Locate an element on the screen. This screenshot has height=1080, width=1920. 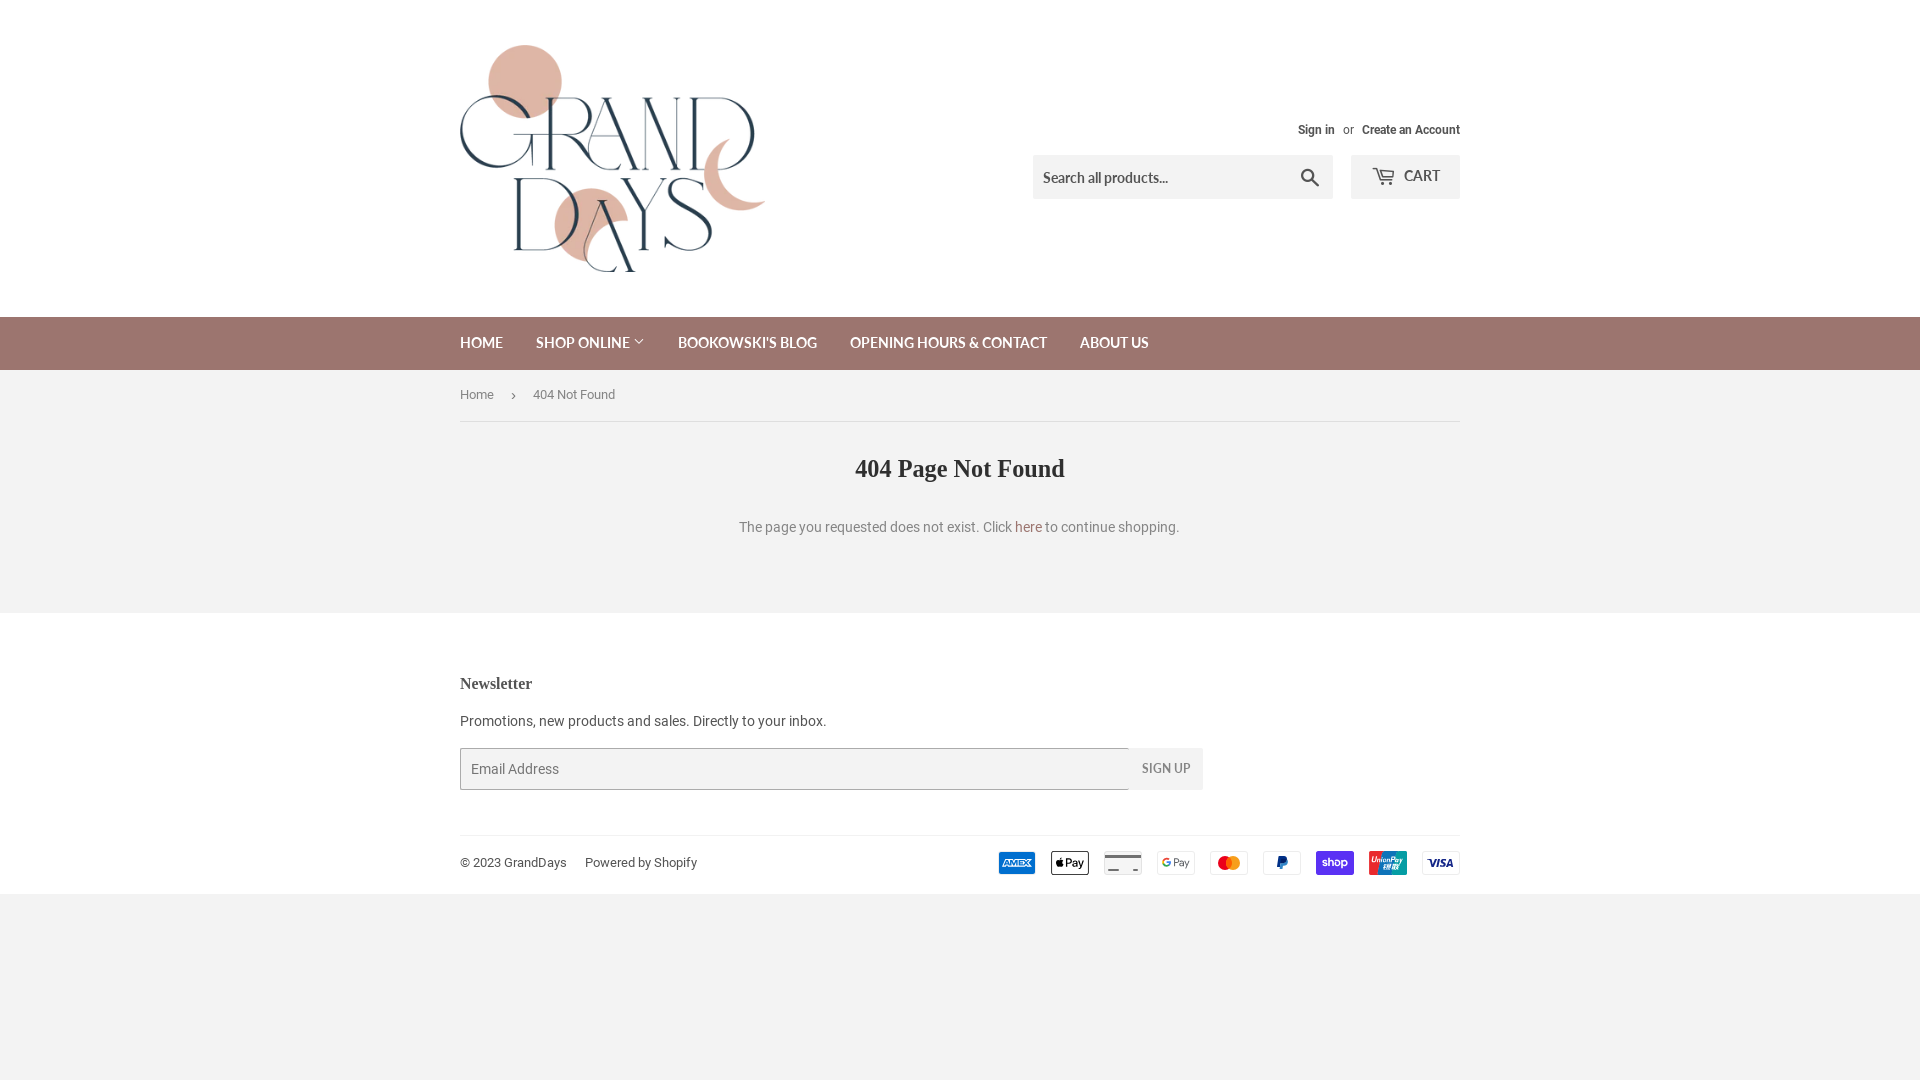
CART is located at coordinates (1406, 177).